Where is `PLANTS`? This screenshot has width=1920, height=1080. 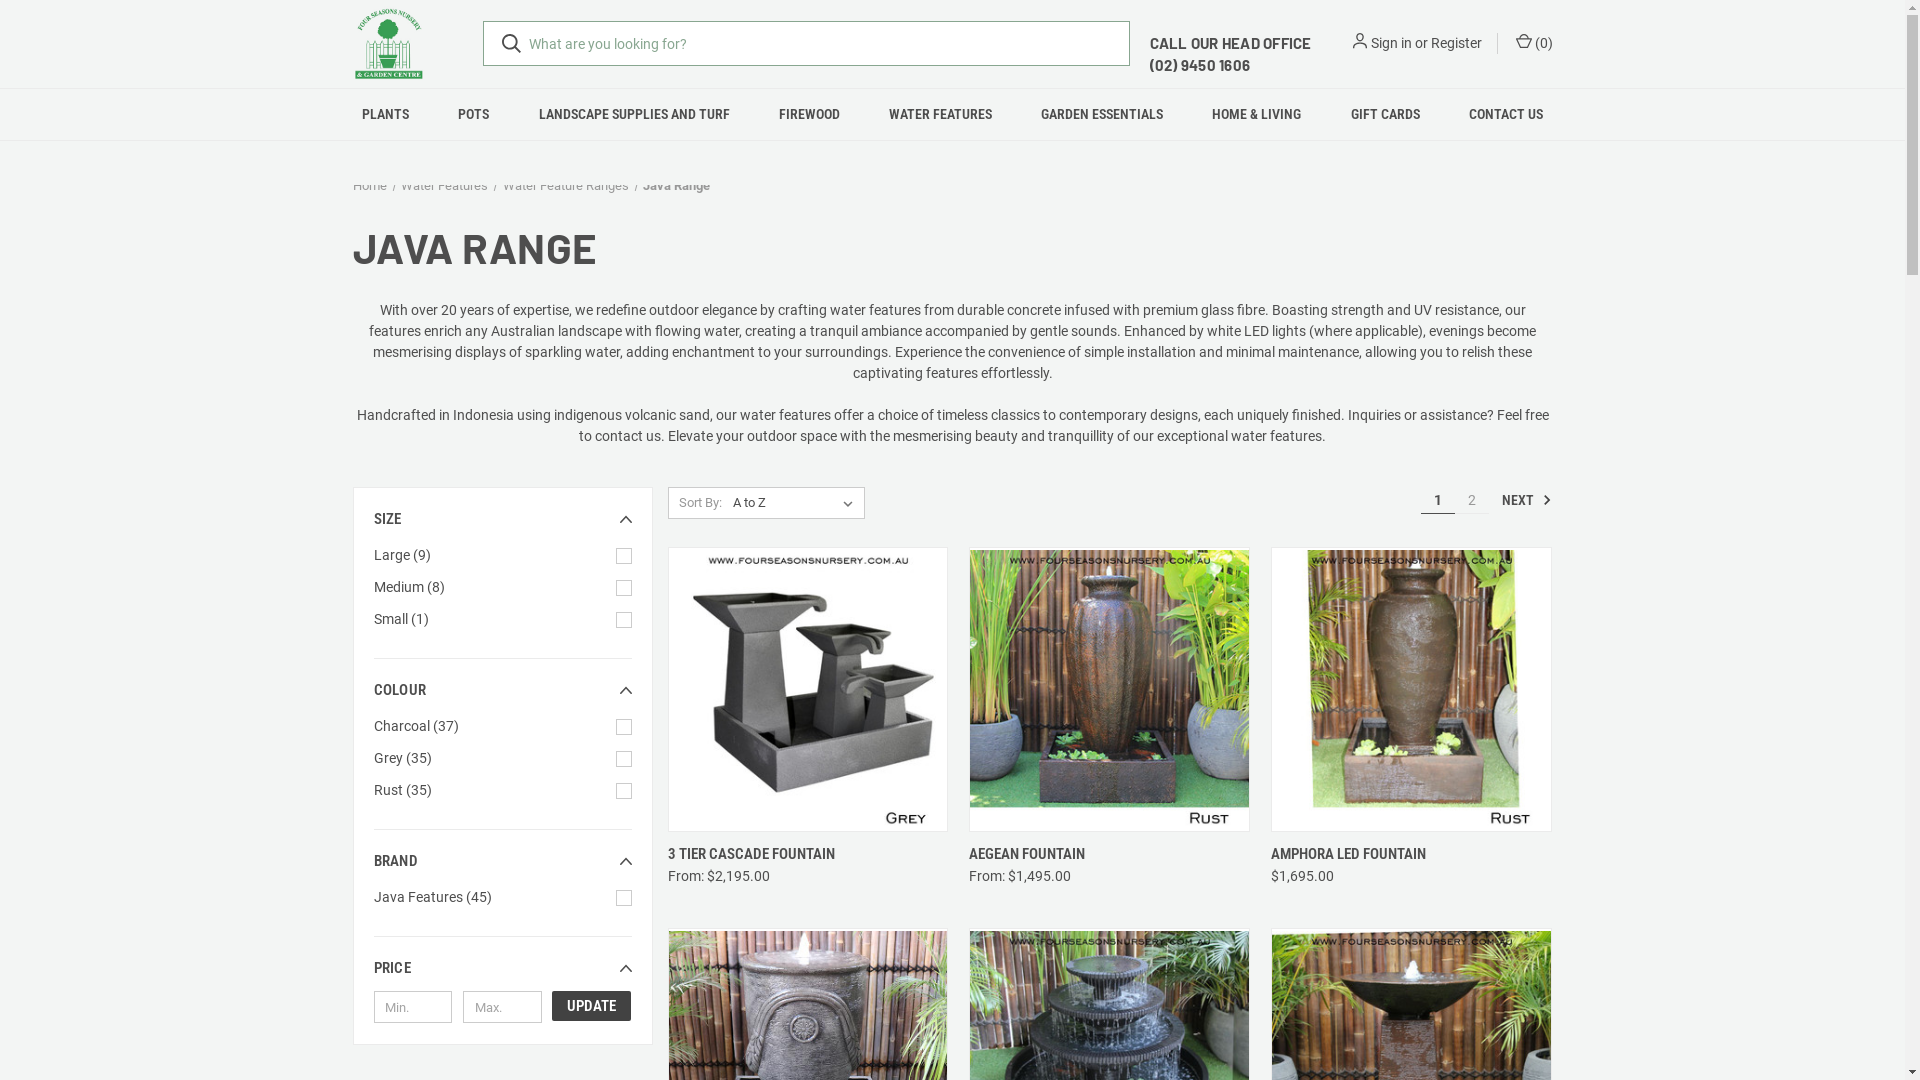
PLANTS is located at coordinates (386, 114).